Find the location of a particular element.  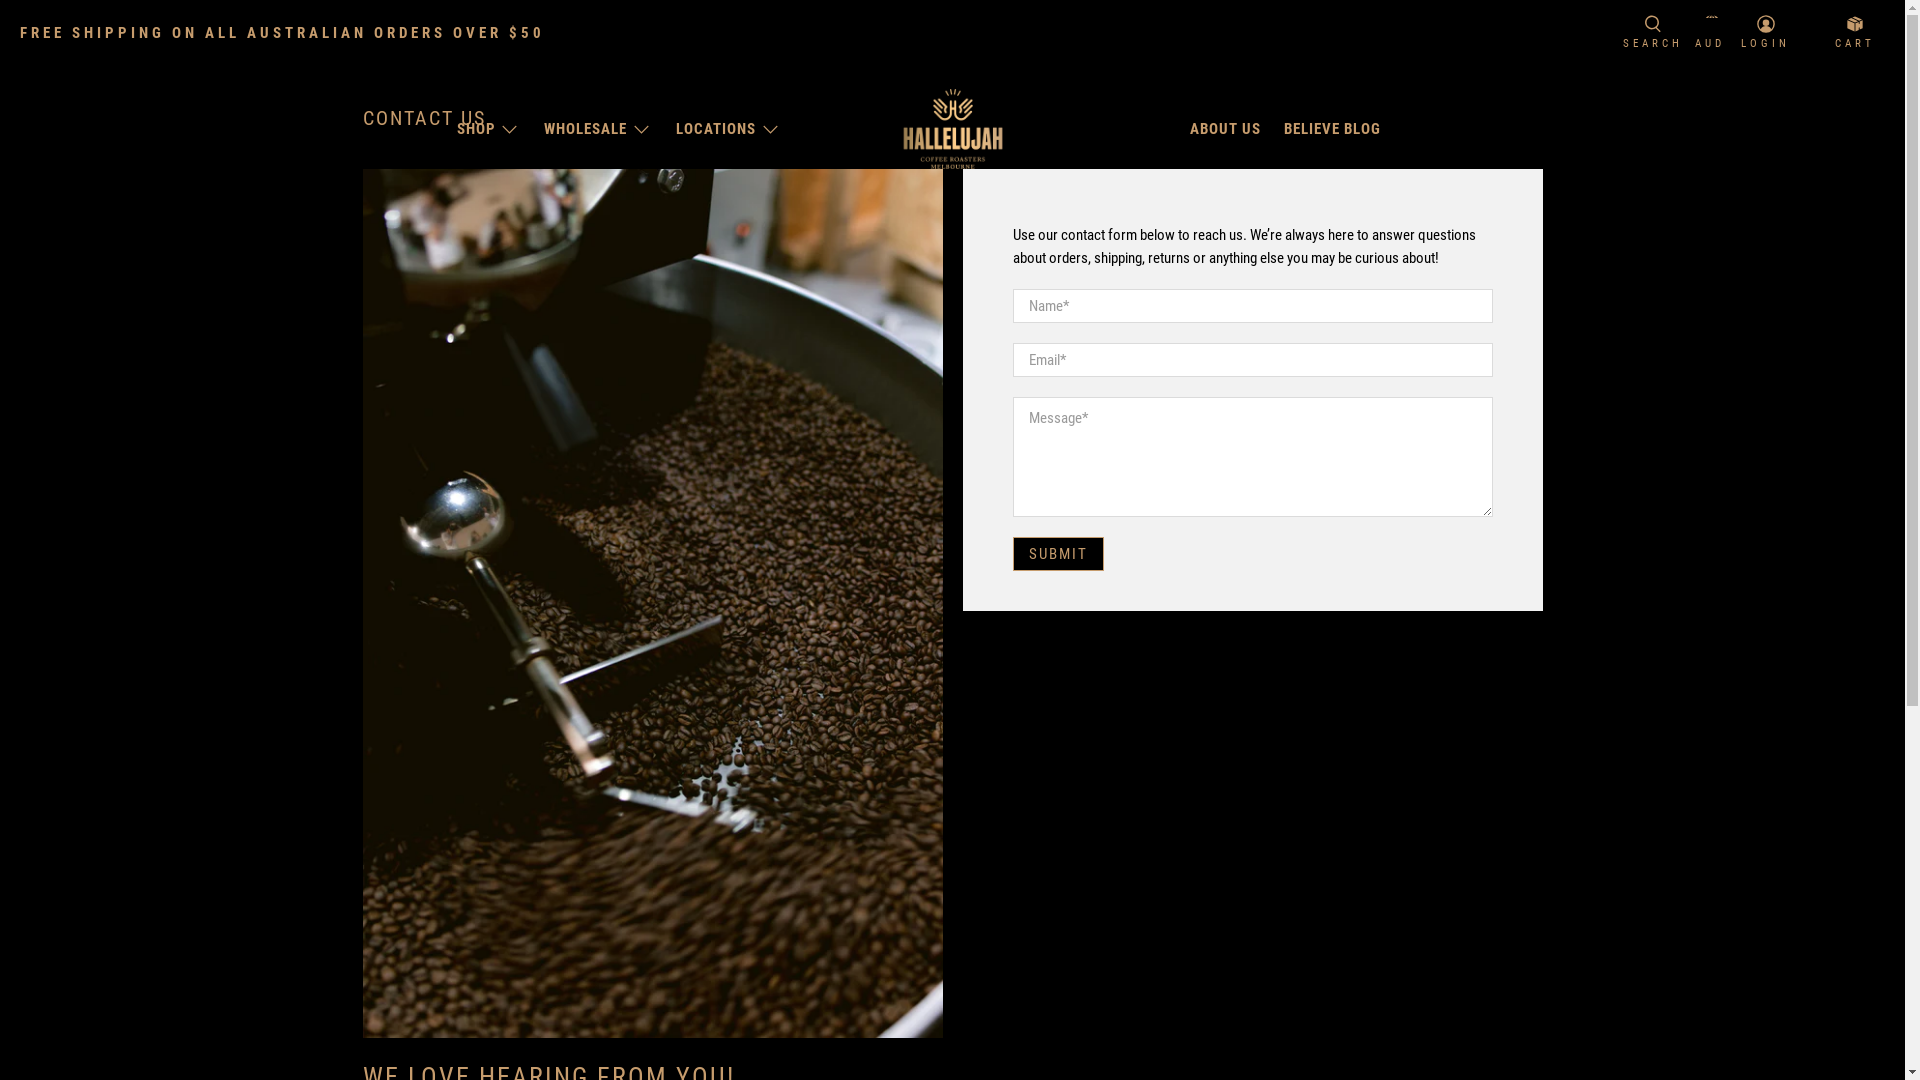

Hallelujah Coffee is located at coordinates (953, 129).